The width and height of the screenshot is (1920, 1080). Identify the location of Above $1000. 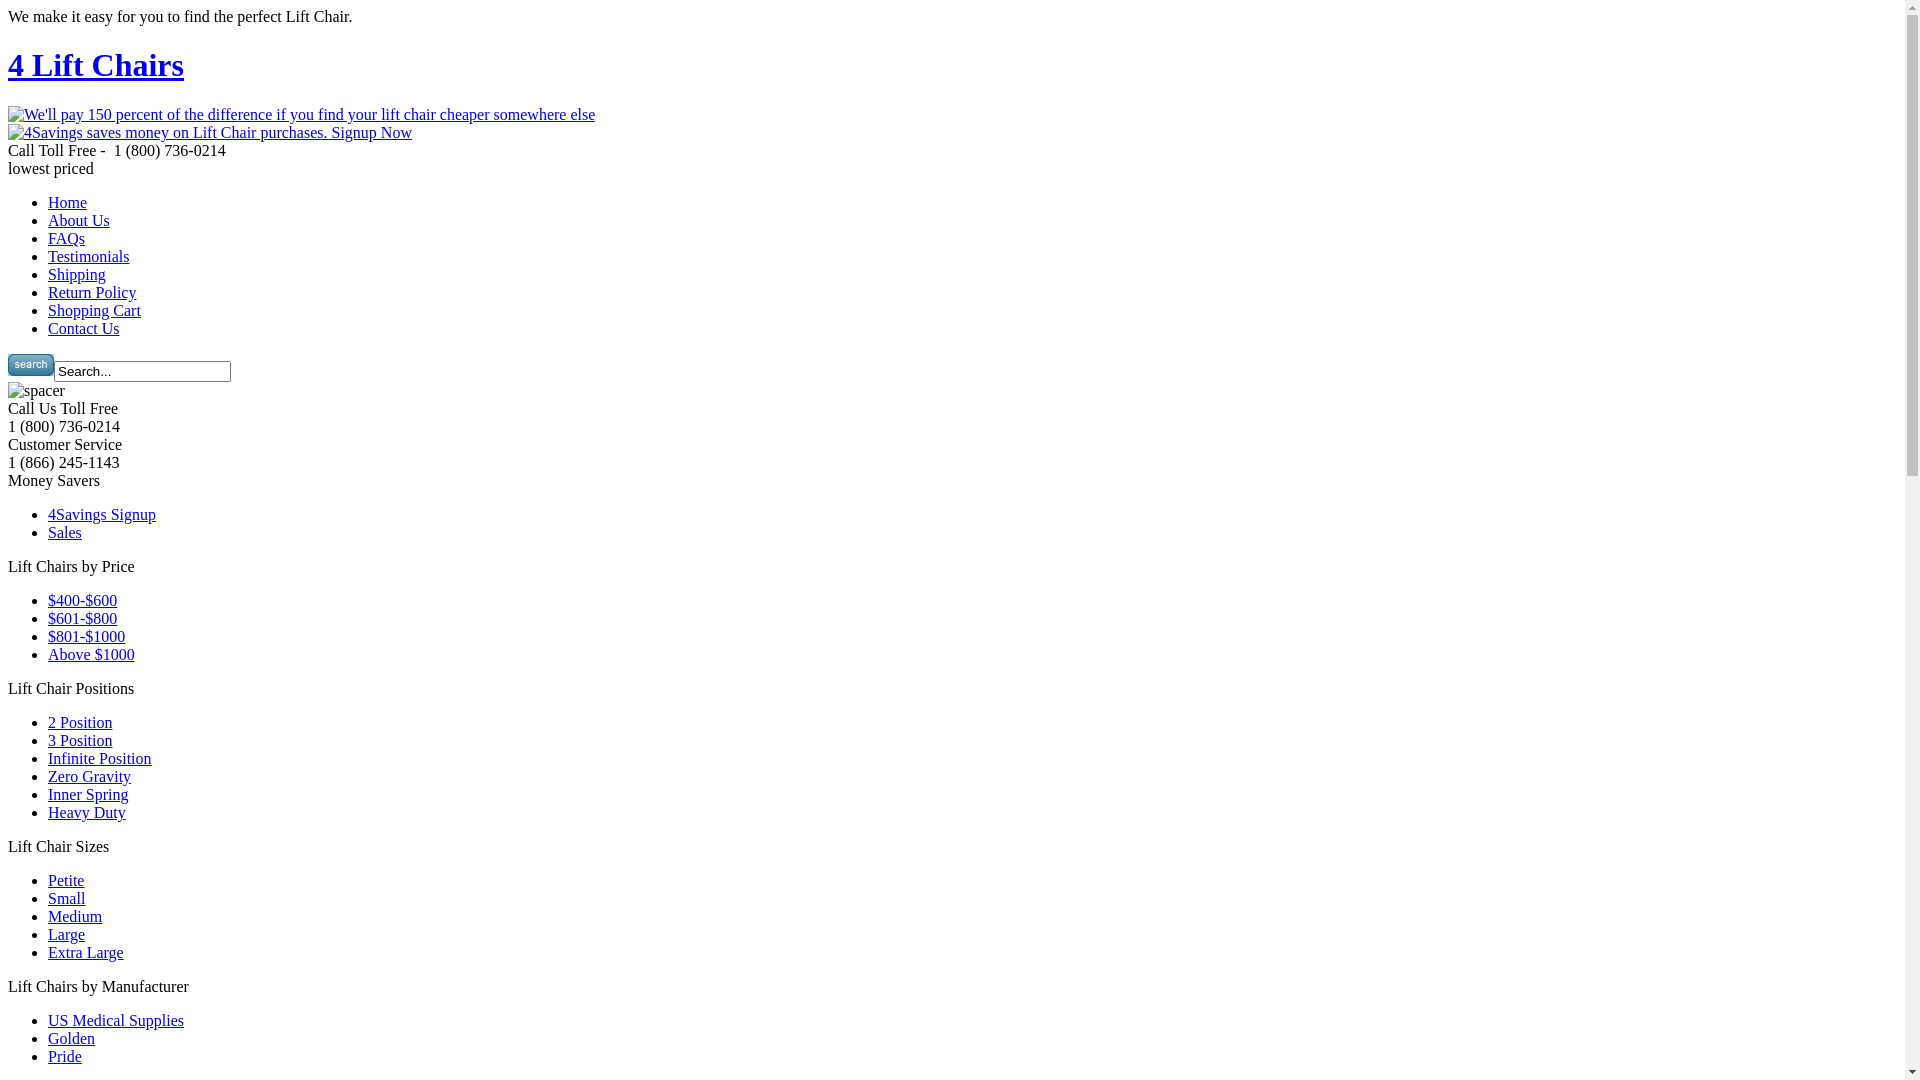
(92, 654).